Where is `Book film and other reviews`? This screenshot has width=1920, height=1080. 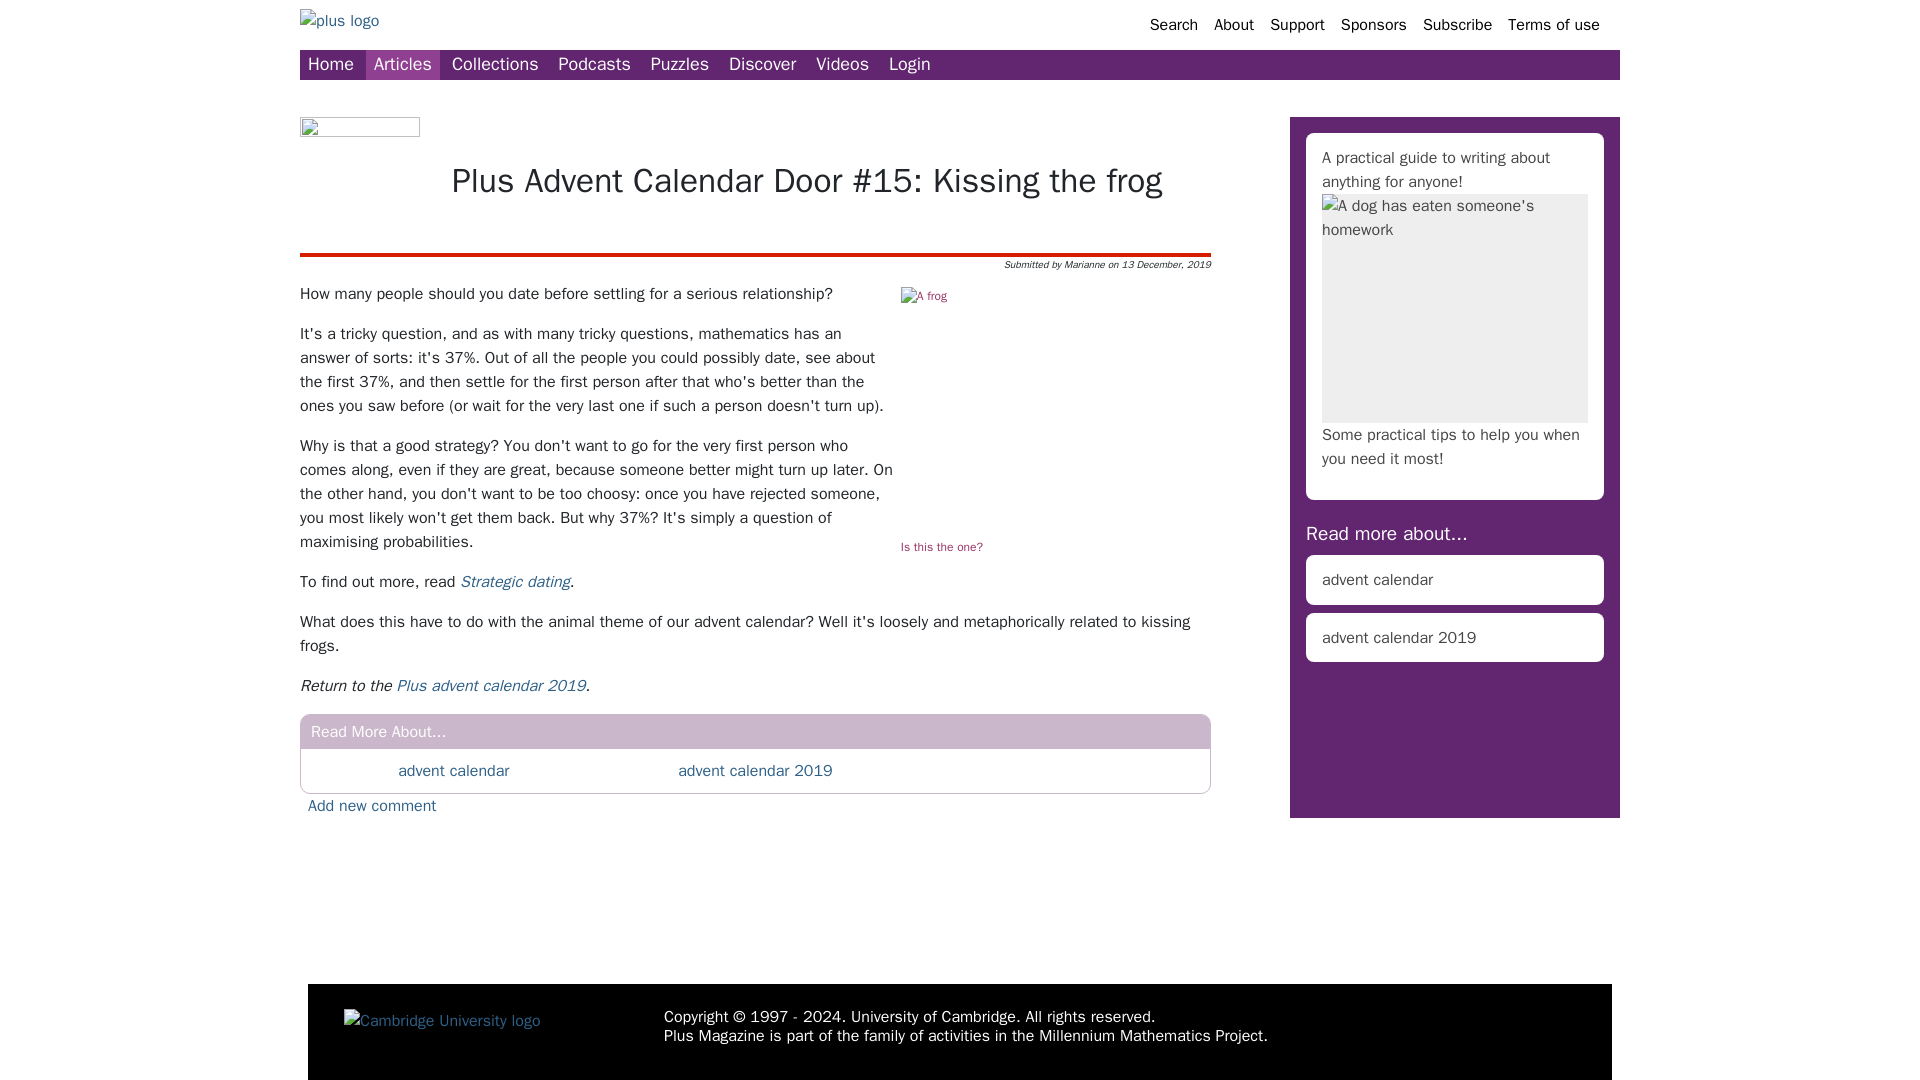 Book film and other reviews is located at coordinates (762, 65).